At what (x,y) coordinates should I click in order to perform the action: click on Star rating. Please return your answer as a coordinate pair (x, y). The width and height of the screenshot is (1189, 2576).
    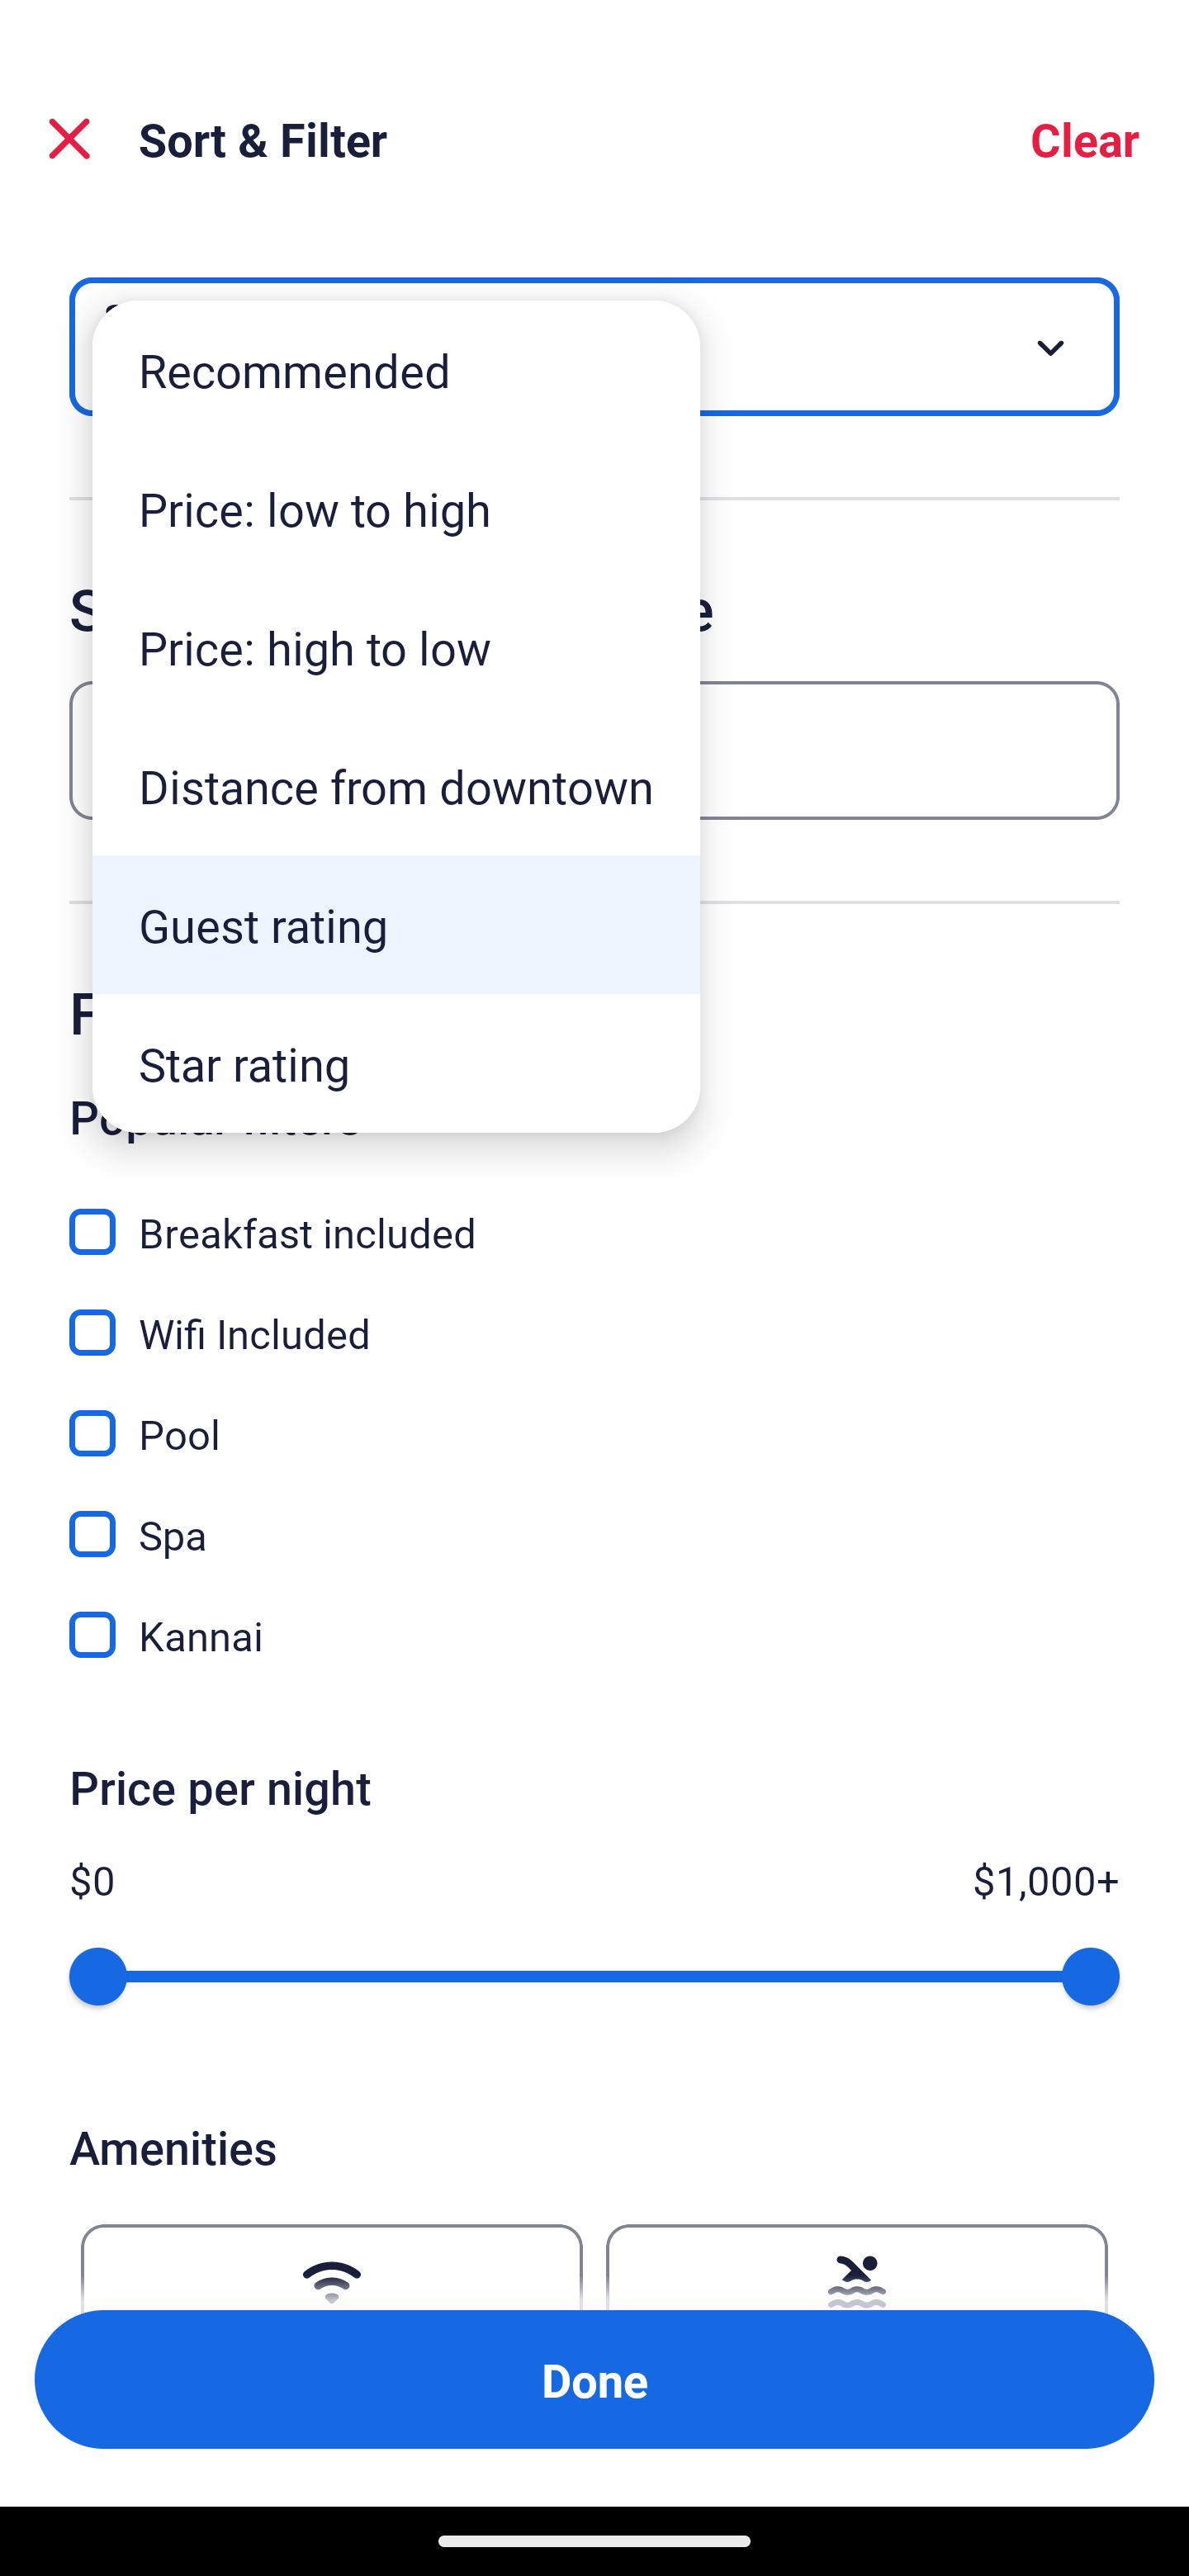
    Looking at the image, I should click on (396, 1063).